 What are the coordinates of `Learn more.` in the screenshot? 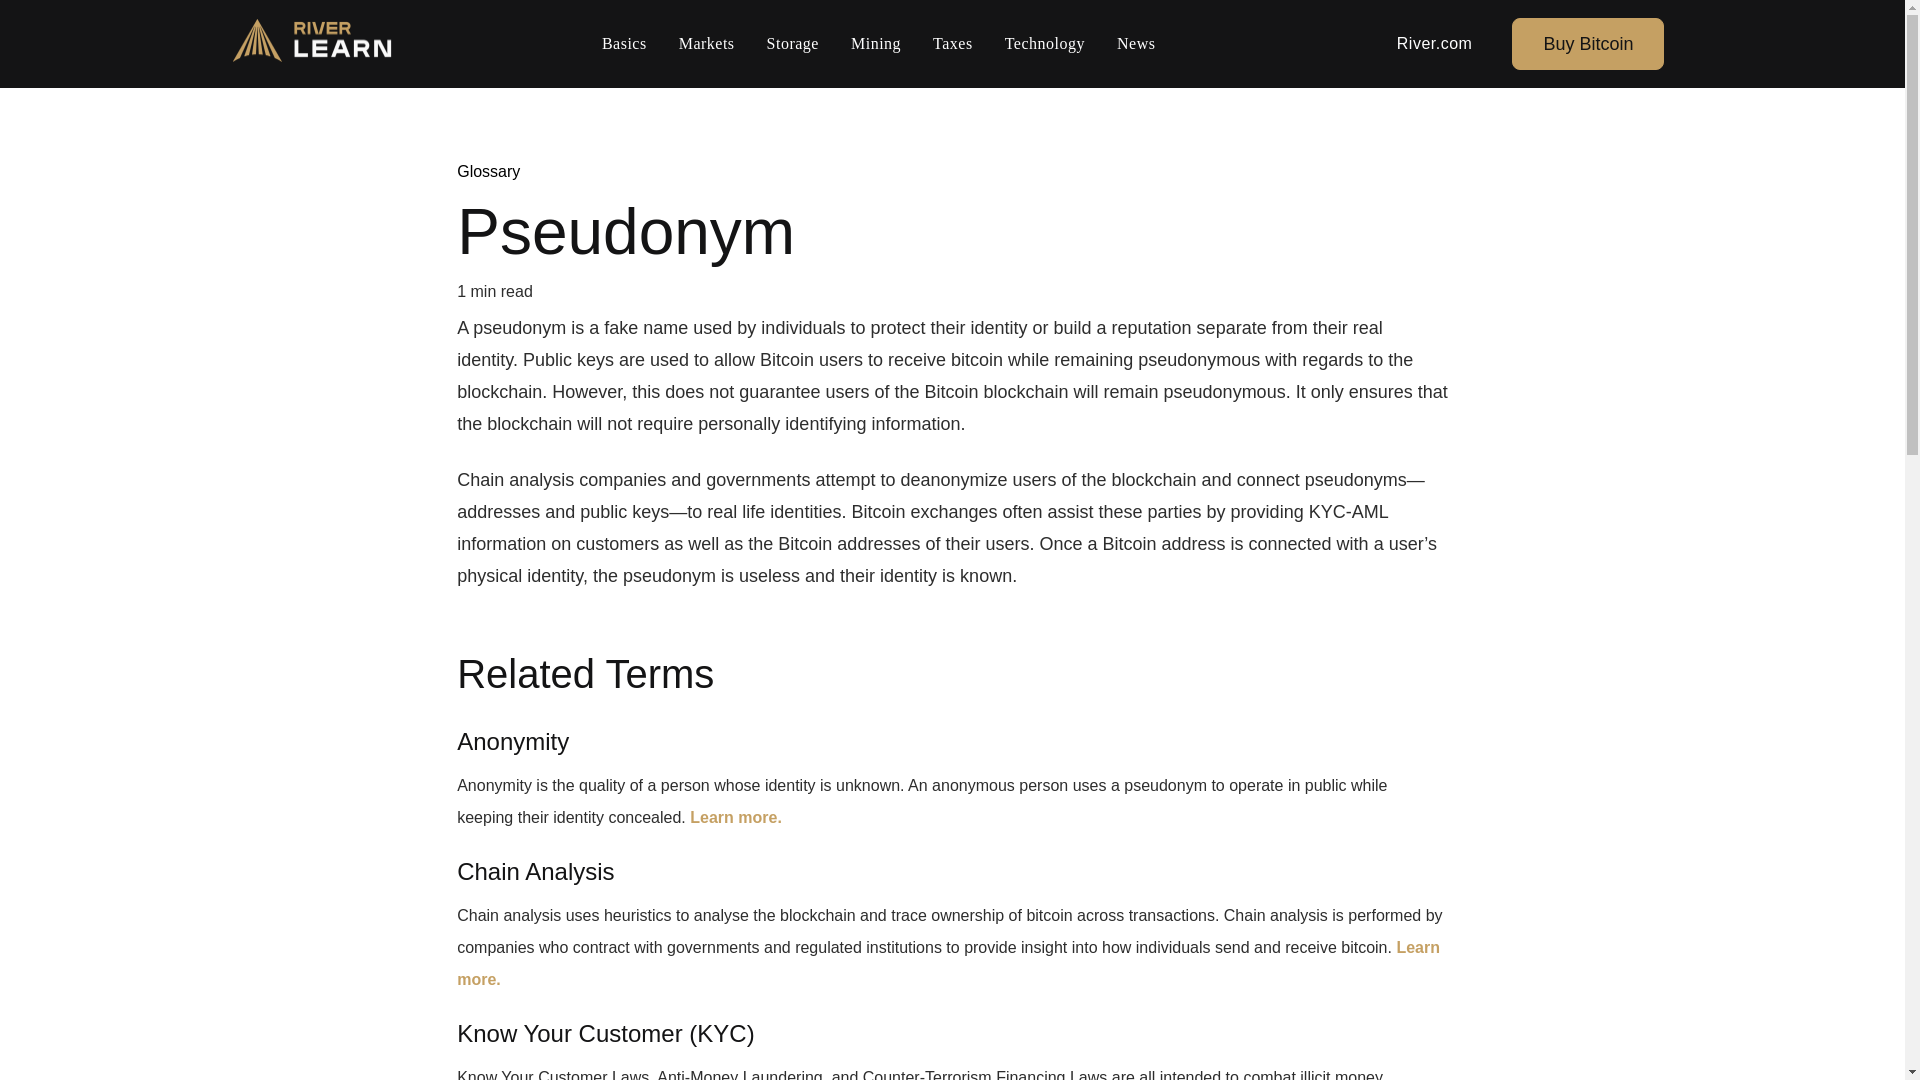 It's located at (948, 963).